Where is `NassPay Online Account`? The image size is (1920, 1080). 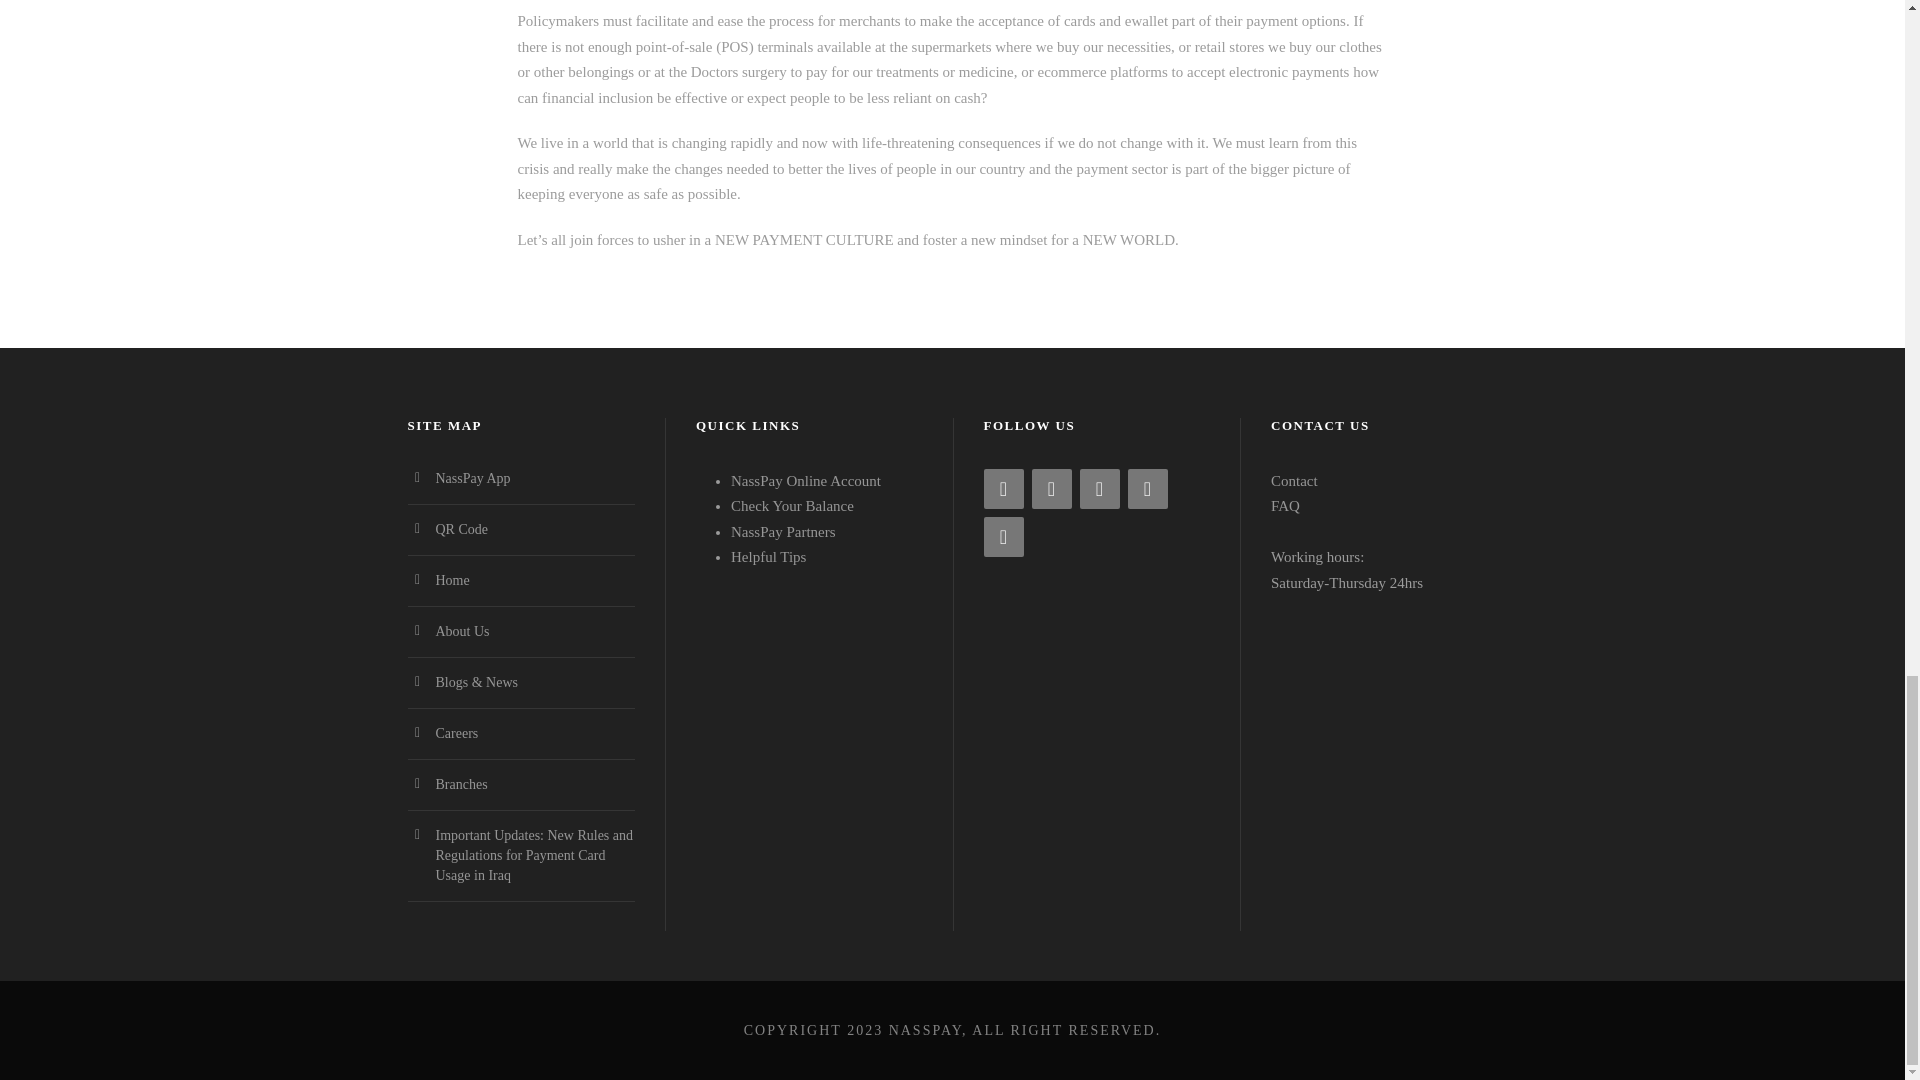 NassPay Online Account is located at coordinates (806, 481).